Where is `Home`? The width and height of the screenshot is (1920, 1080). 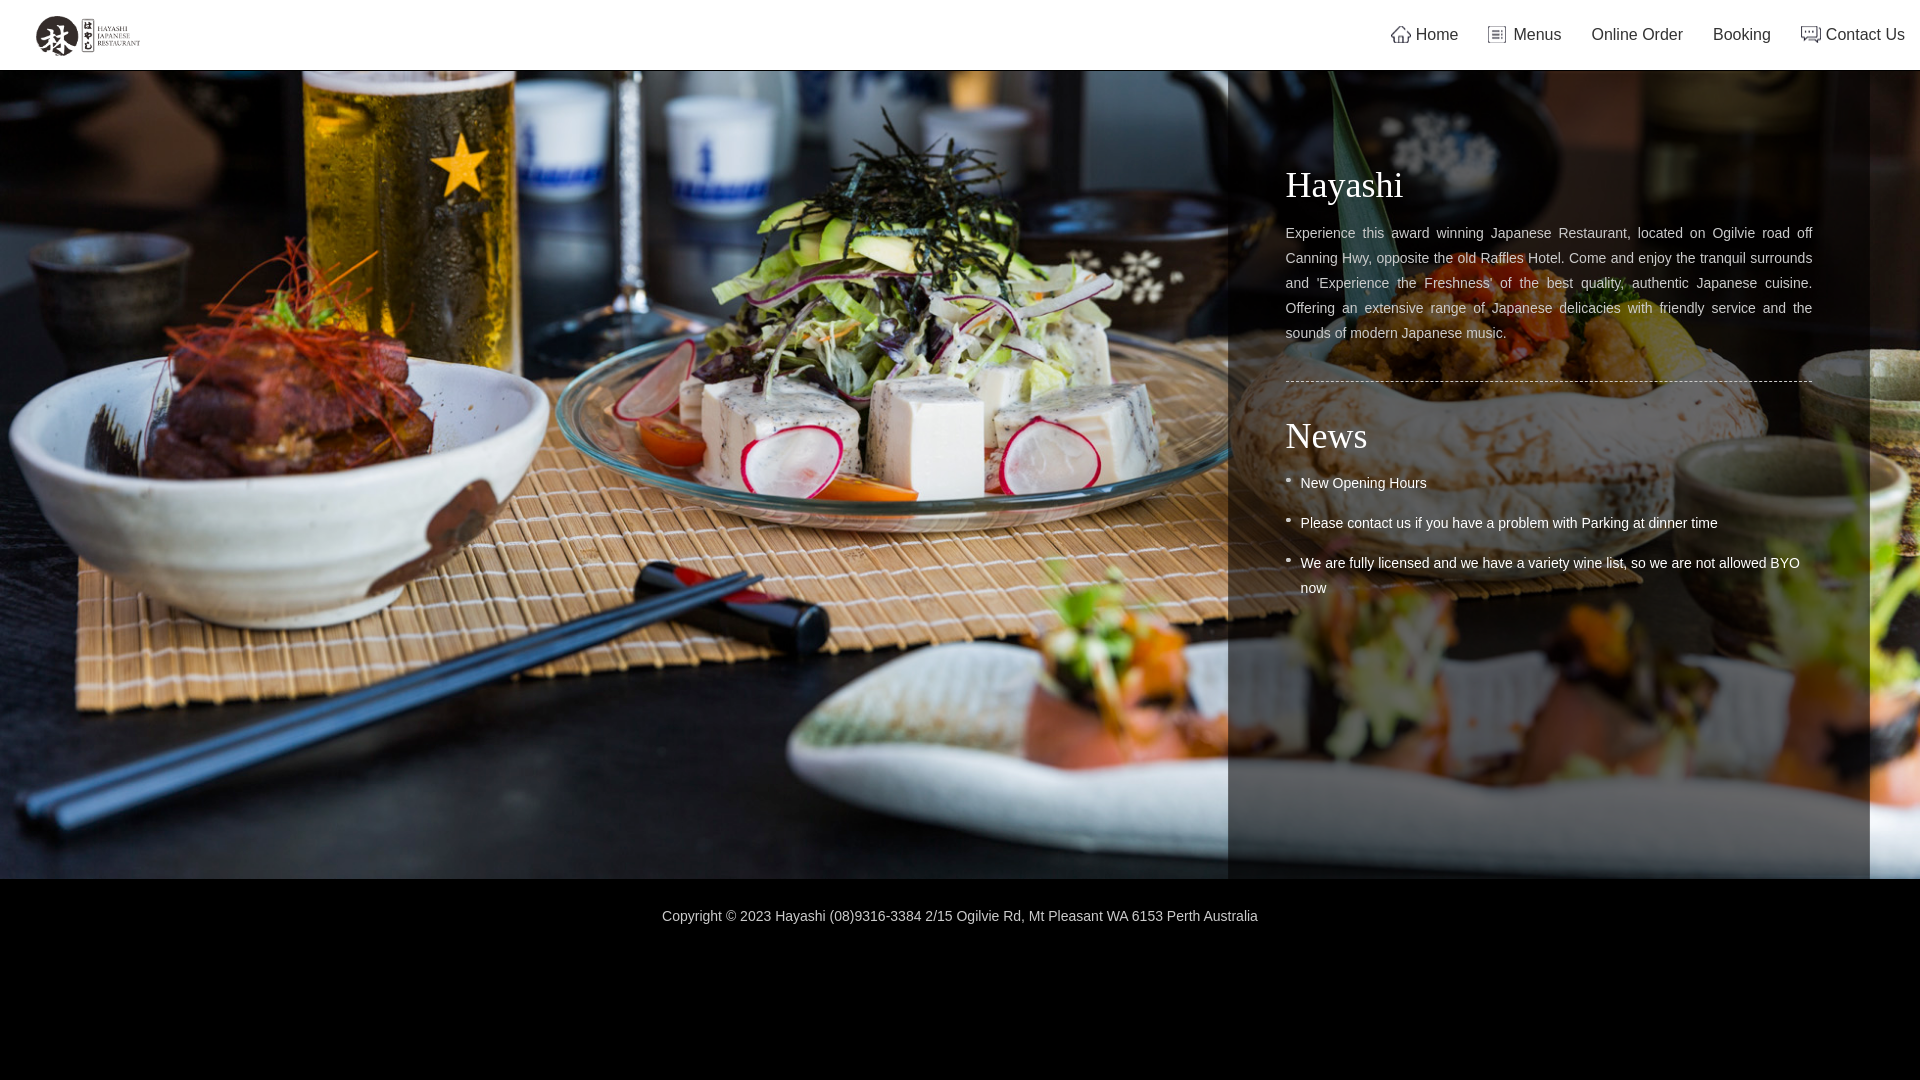 Home is located at coordinates (1425, 34).